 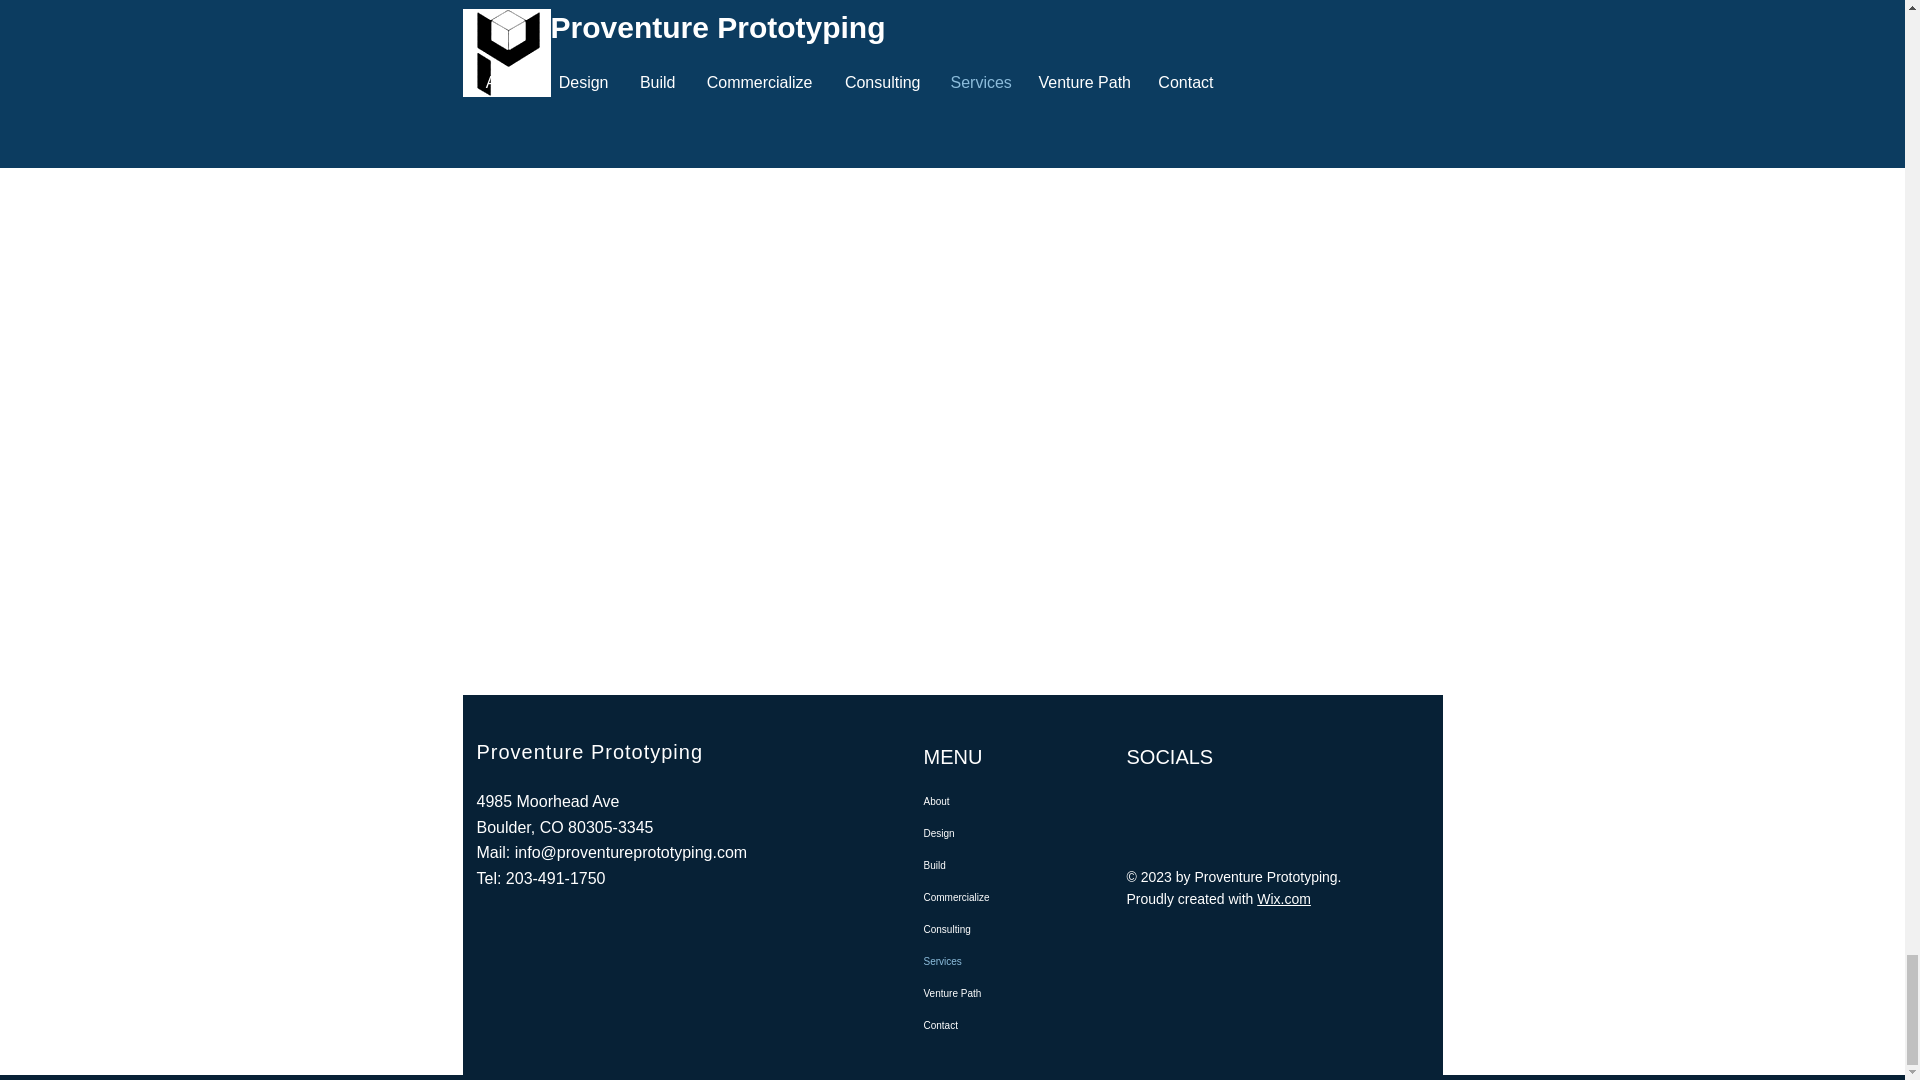 I want to click on Design, so click(x=1017, y=833).